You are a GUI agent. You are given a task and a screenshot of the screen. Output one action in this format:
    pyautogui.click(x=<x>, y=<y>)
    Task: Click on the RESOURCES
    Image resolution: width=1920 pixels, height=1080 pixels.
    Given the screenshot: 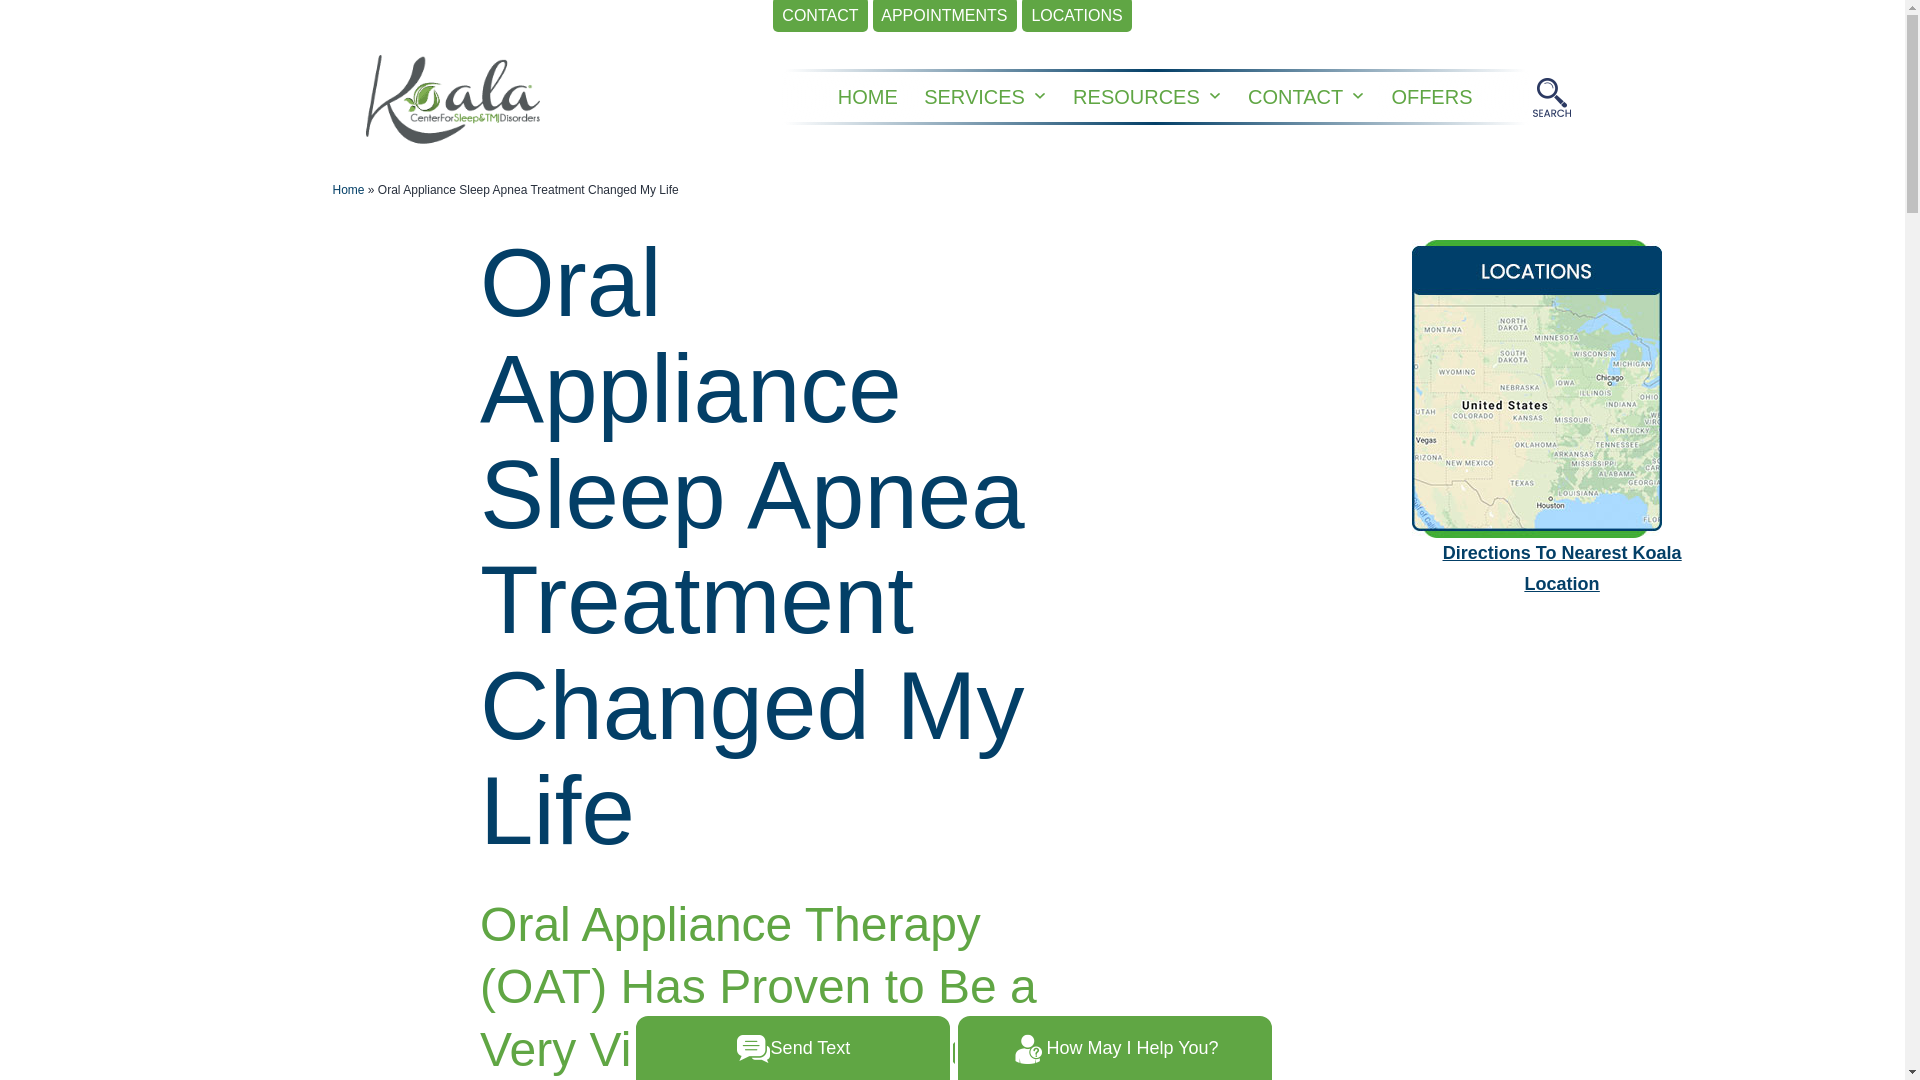 What is the action you would take?
    pyautogui.click(x=1136, y=96)
    